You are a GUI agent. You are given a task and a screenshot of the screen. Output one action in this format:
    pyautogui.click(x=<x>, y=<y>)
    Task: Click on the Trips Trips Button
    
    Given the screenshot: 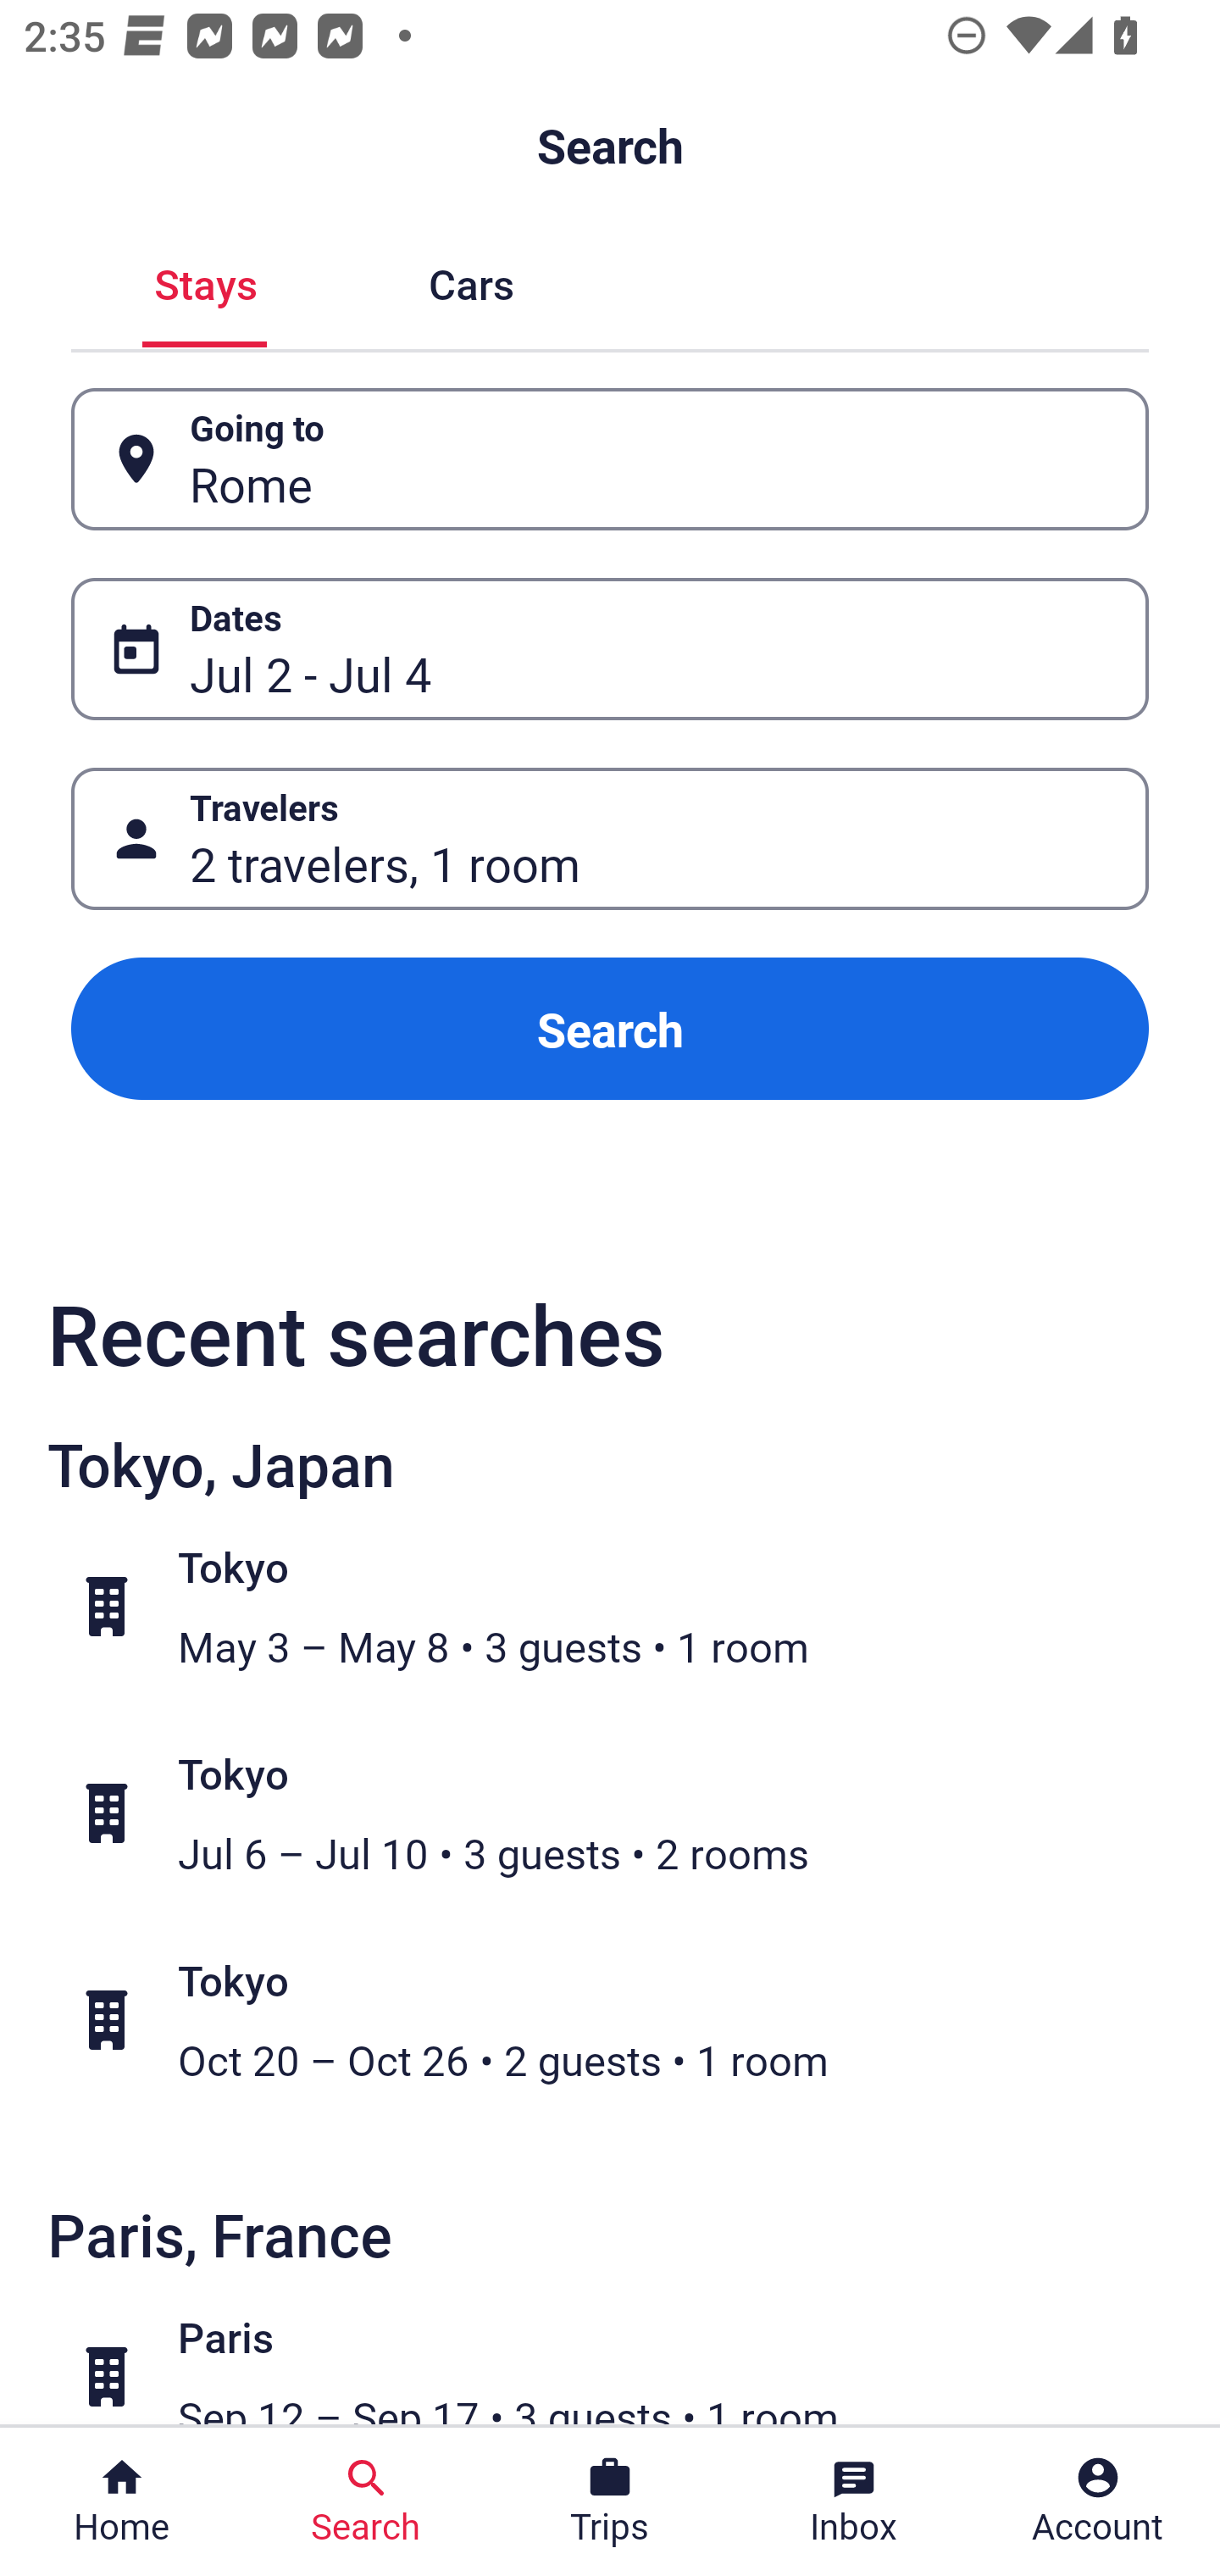 What is the action you would take?
    pyautogui.click(x=610, y=2501)
    